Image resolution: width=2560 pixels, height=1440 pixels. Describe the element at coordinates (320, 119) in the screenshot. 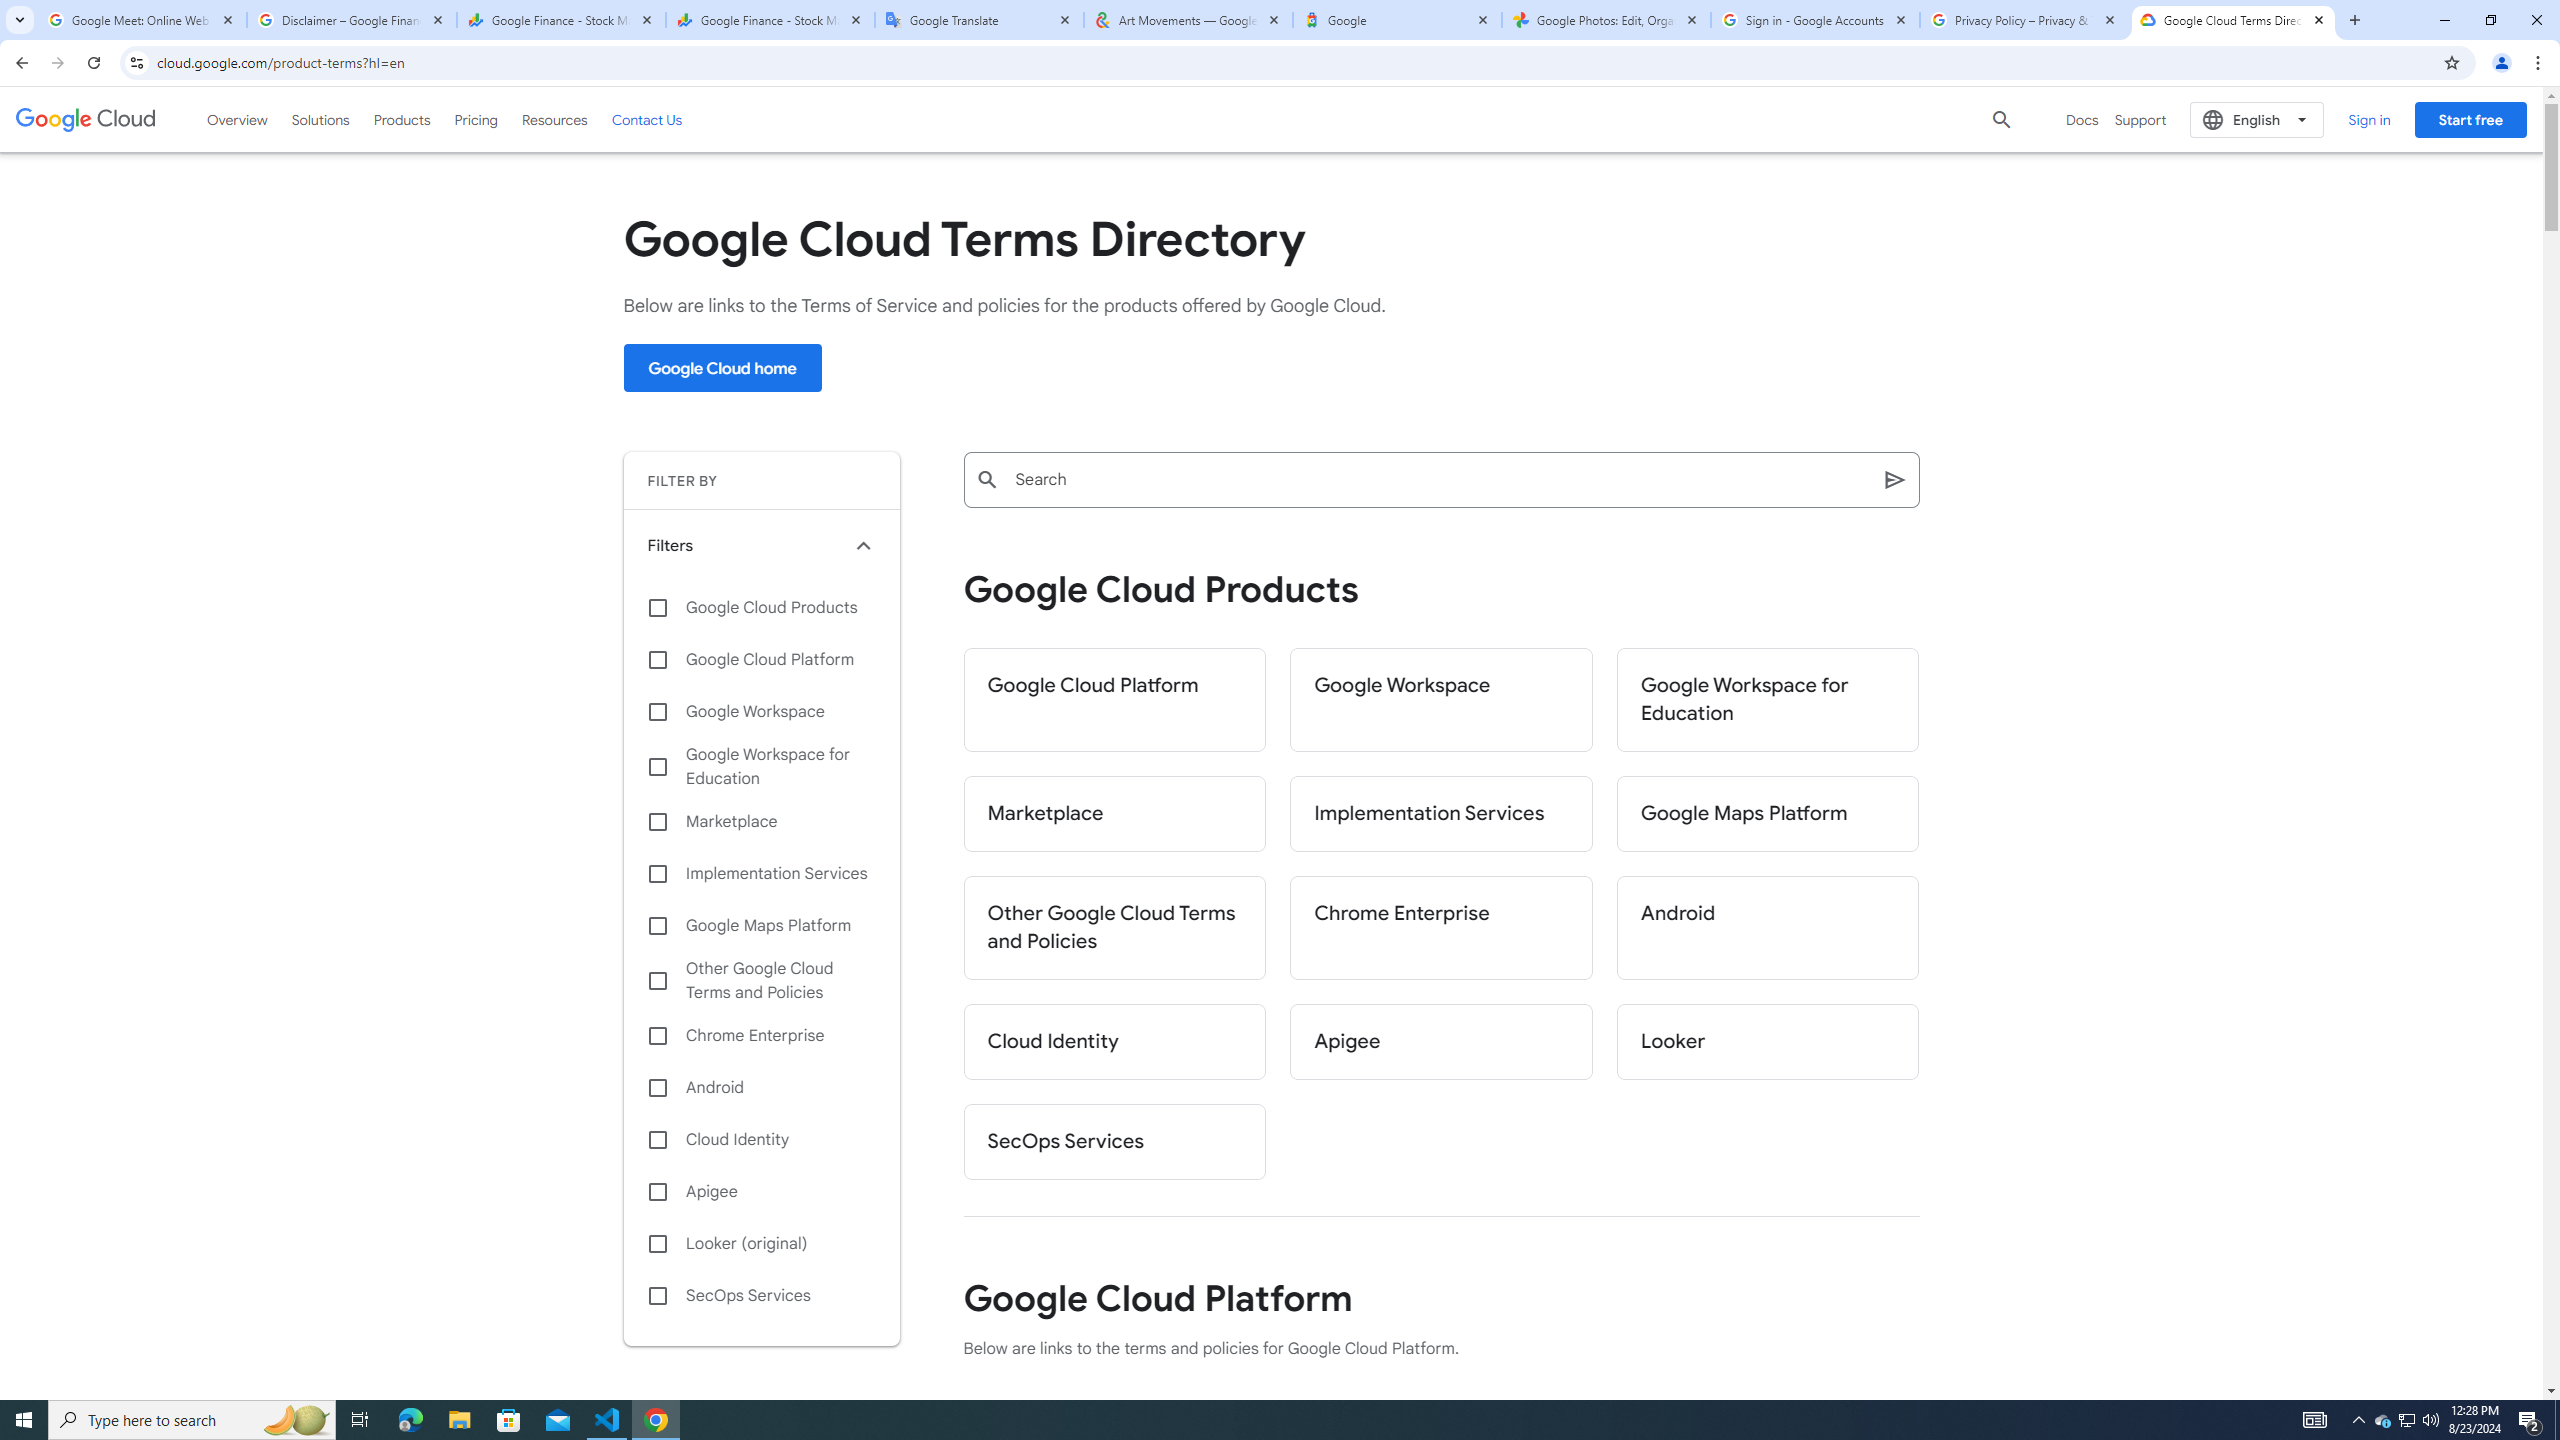

I see `Solutions` at that location.